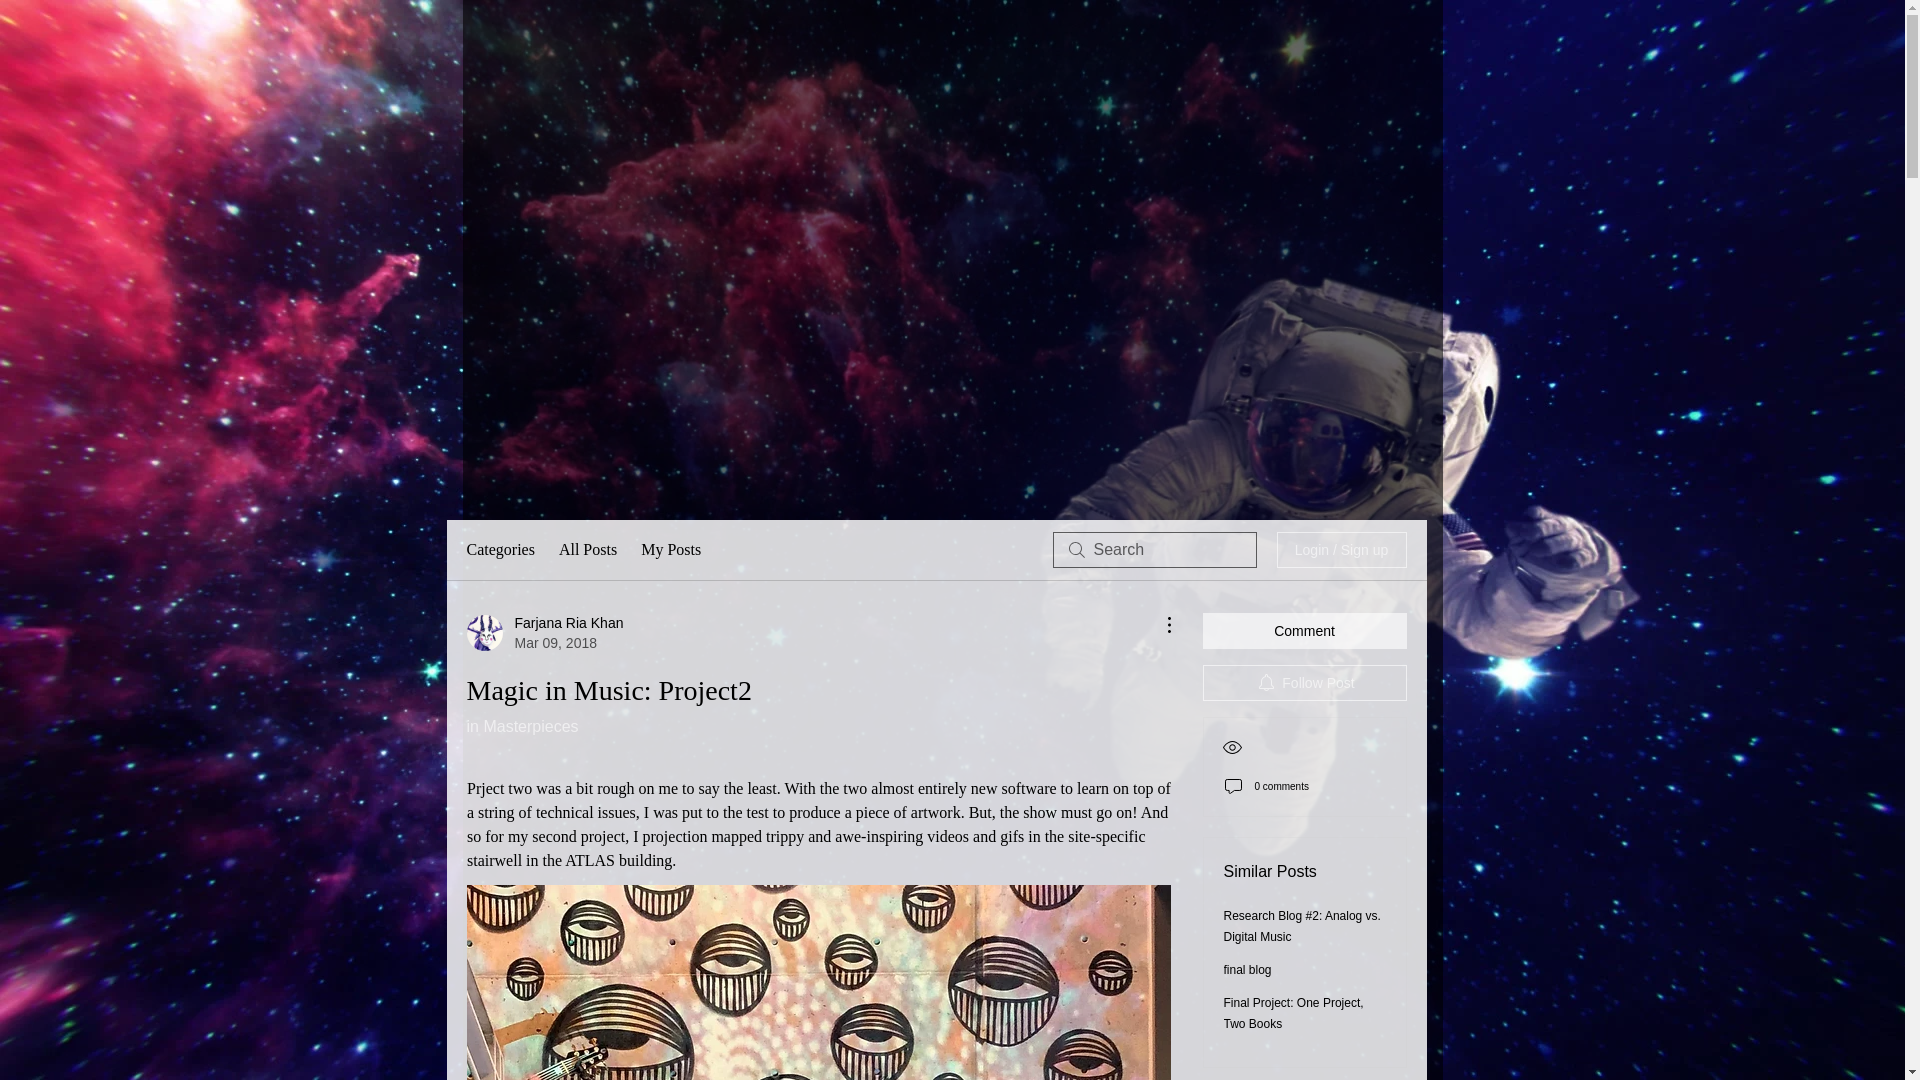 The image size is (1920, 1080). What do you see at coordinates (522, 726) in the screenshot?
I see `in Masterpieces` at bounding box center [522, 726].